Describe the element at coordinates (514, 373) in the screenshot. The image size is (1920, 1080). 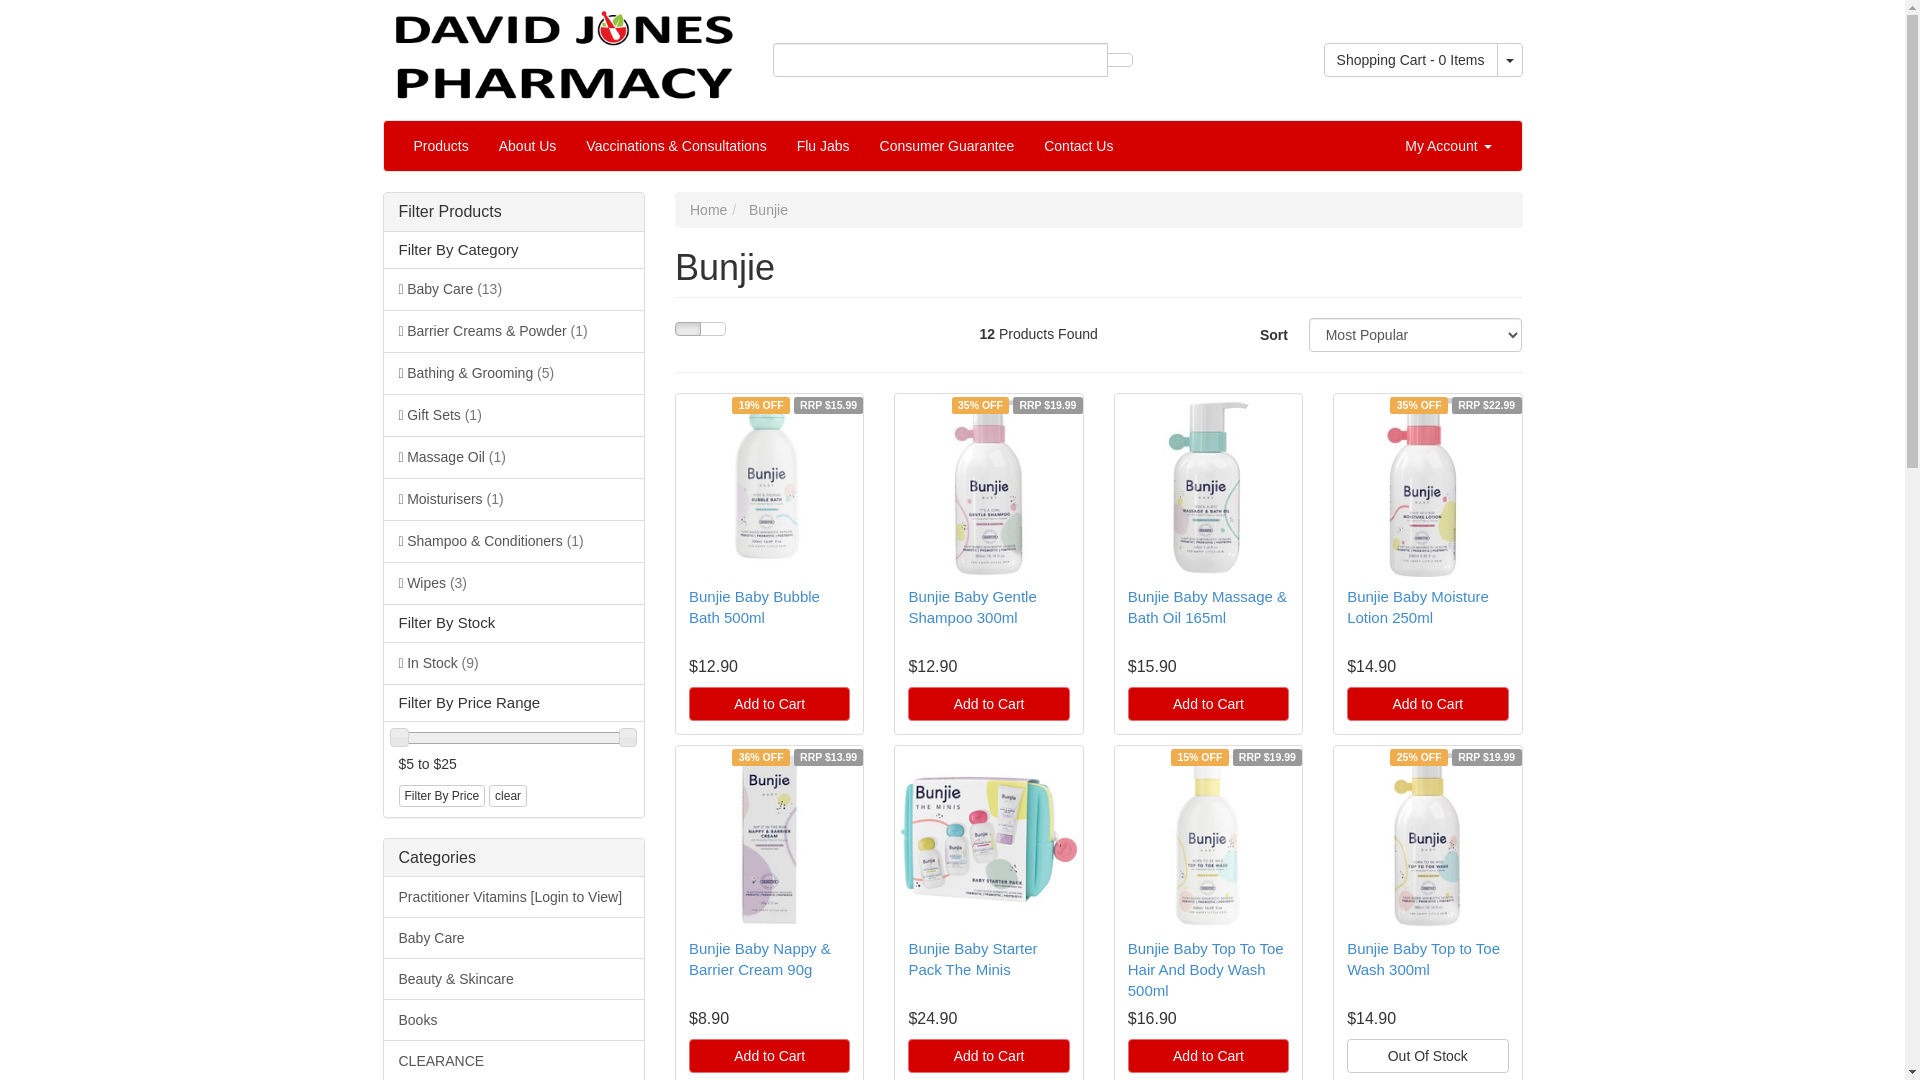
I see `Bathing & Grooming (5)` at that location.